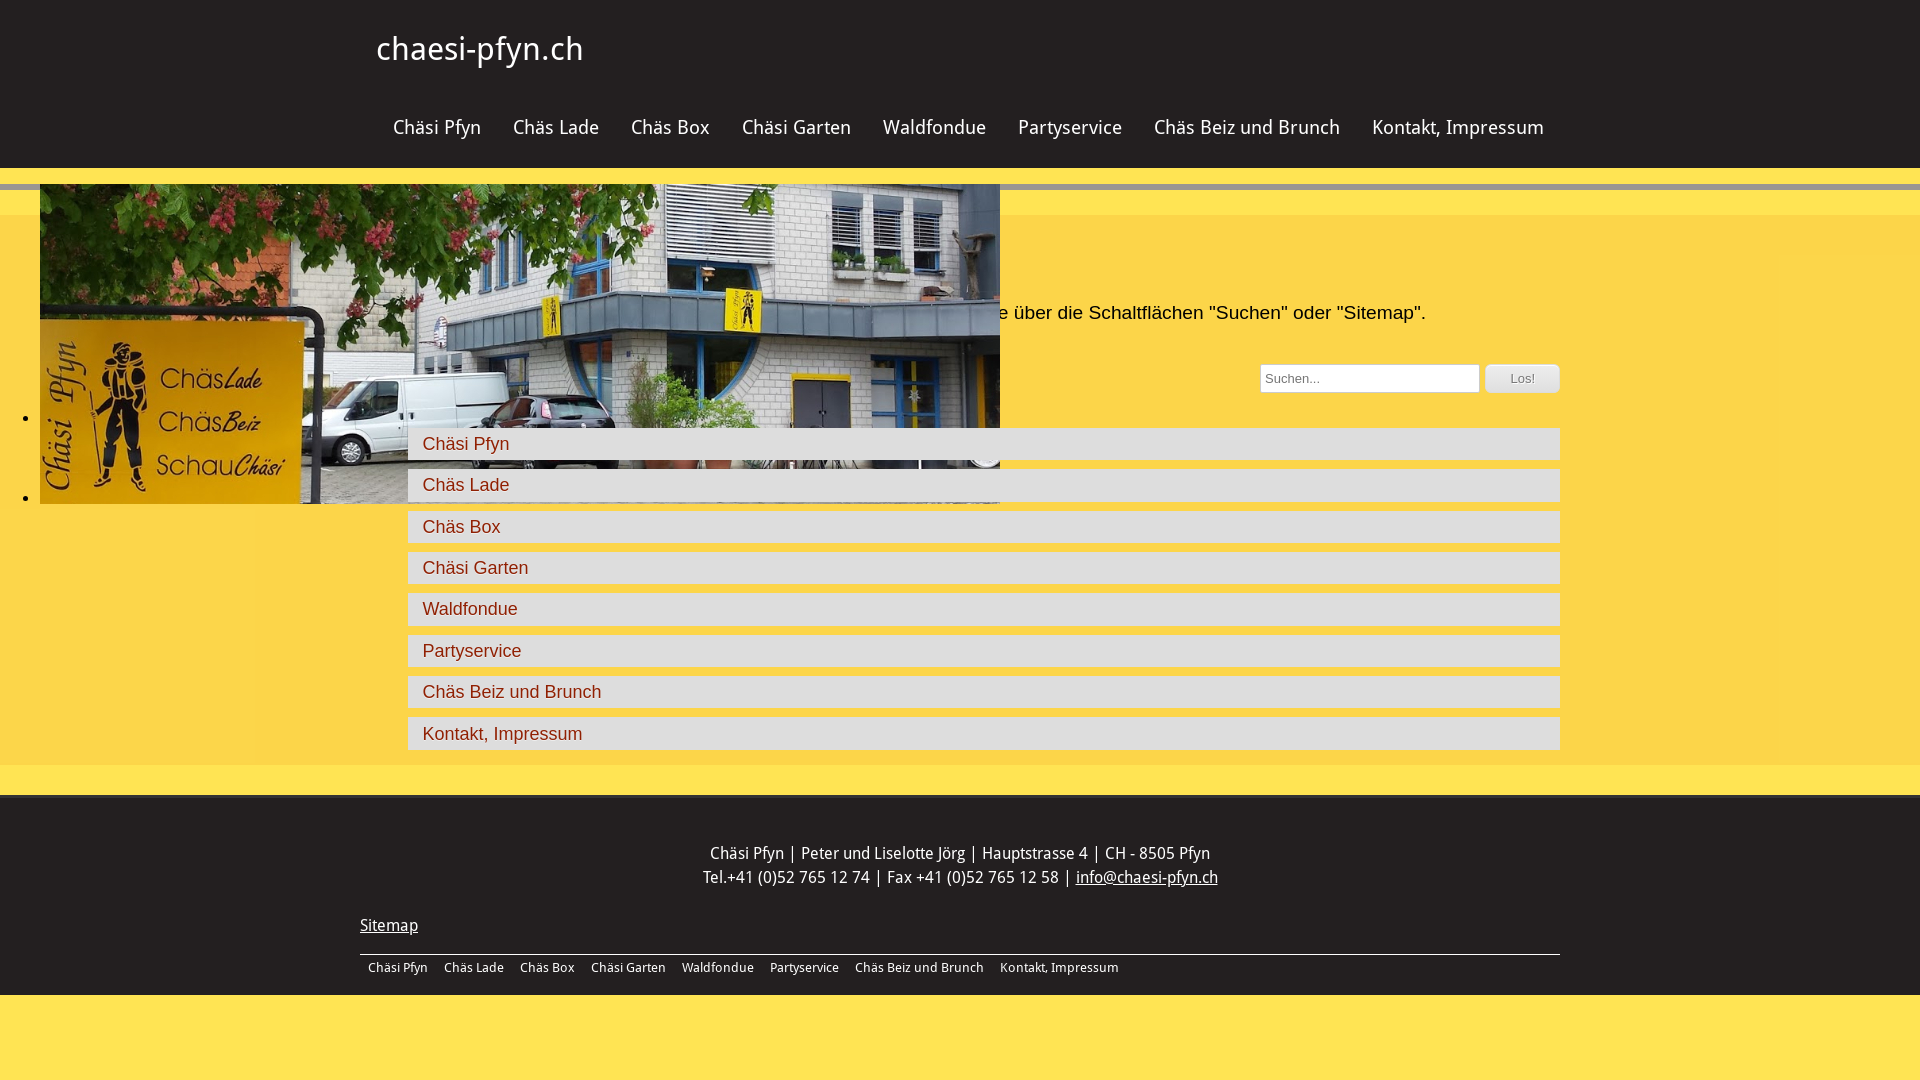 This screenshot has width=1920, height=1080. I want to click on Kontakt, Impressum, so click(984, 733).